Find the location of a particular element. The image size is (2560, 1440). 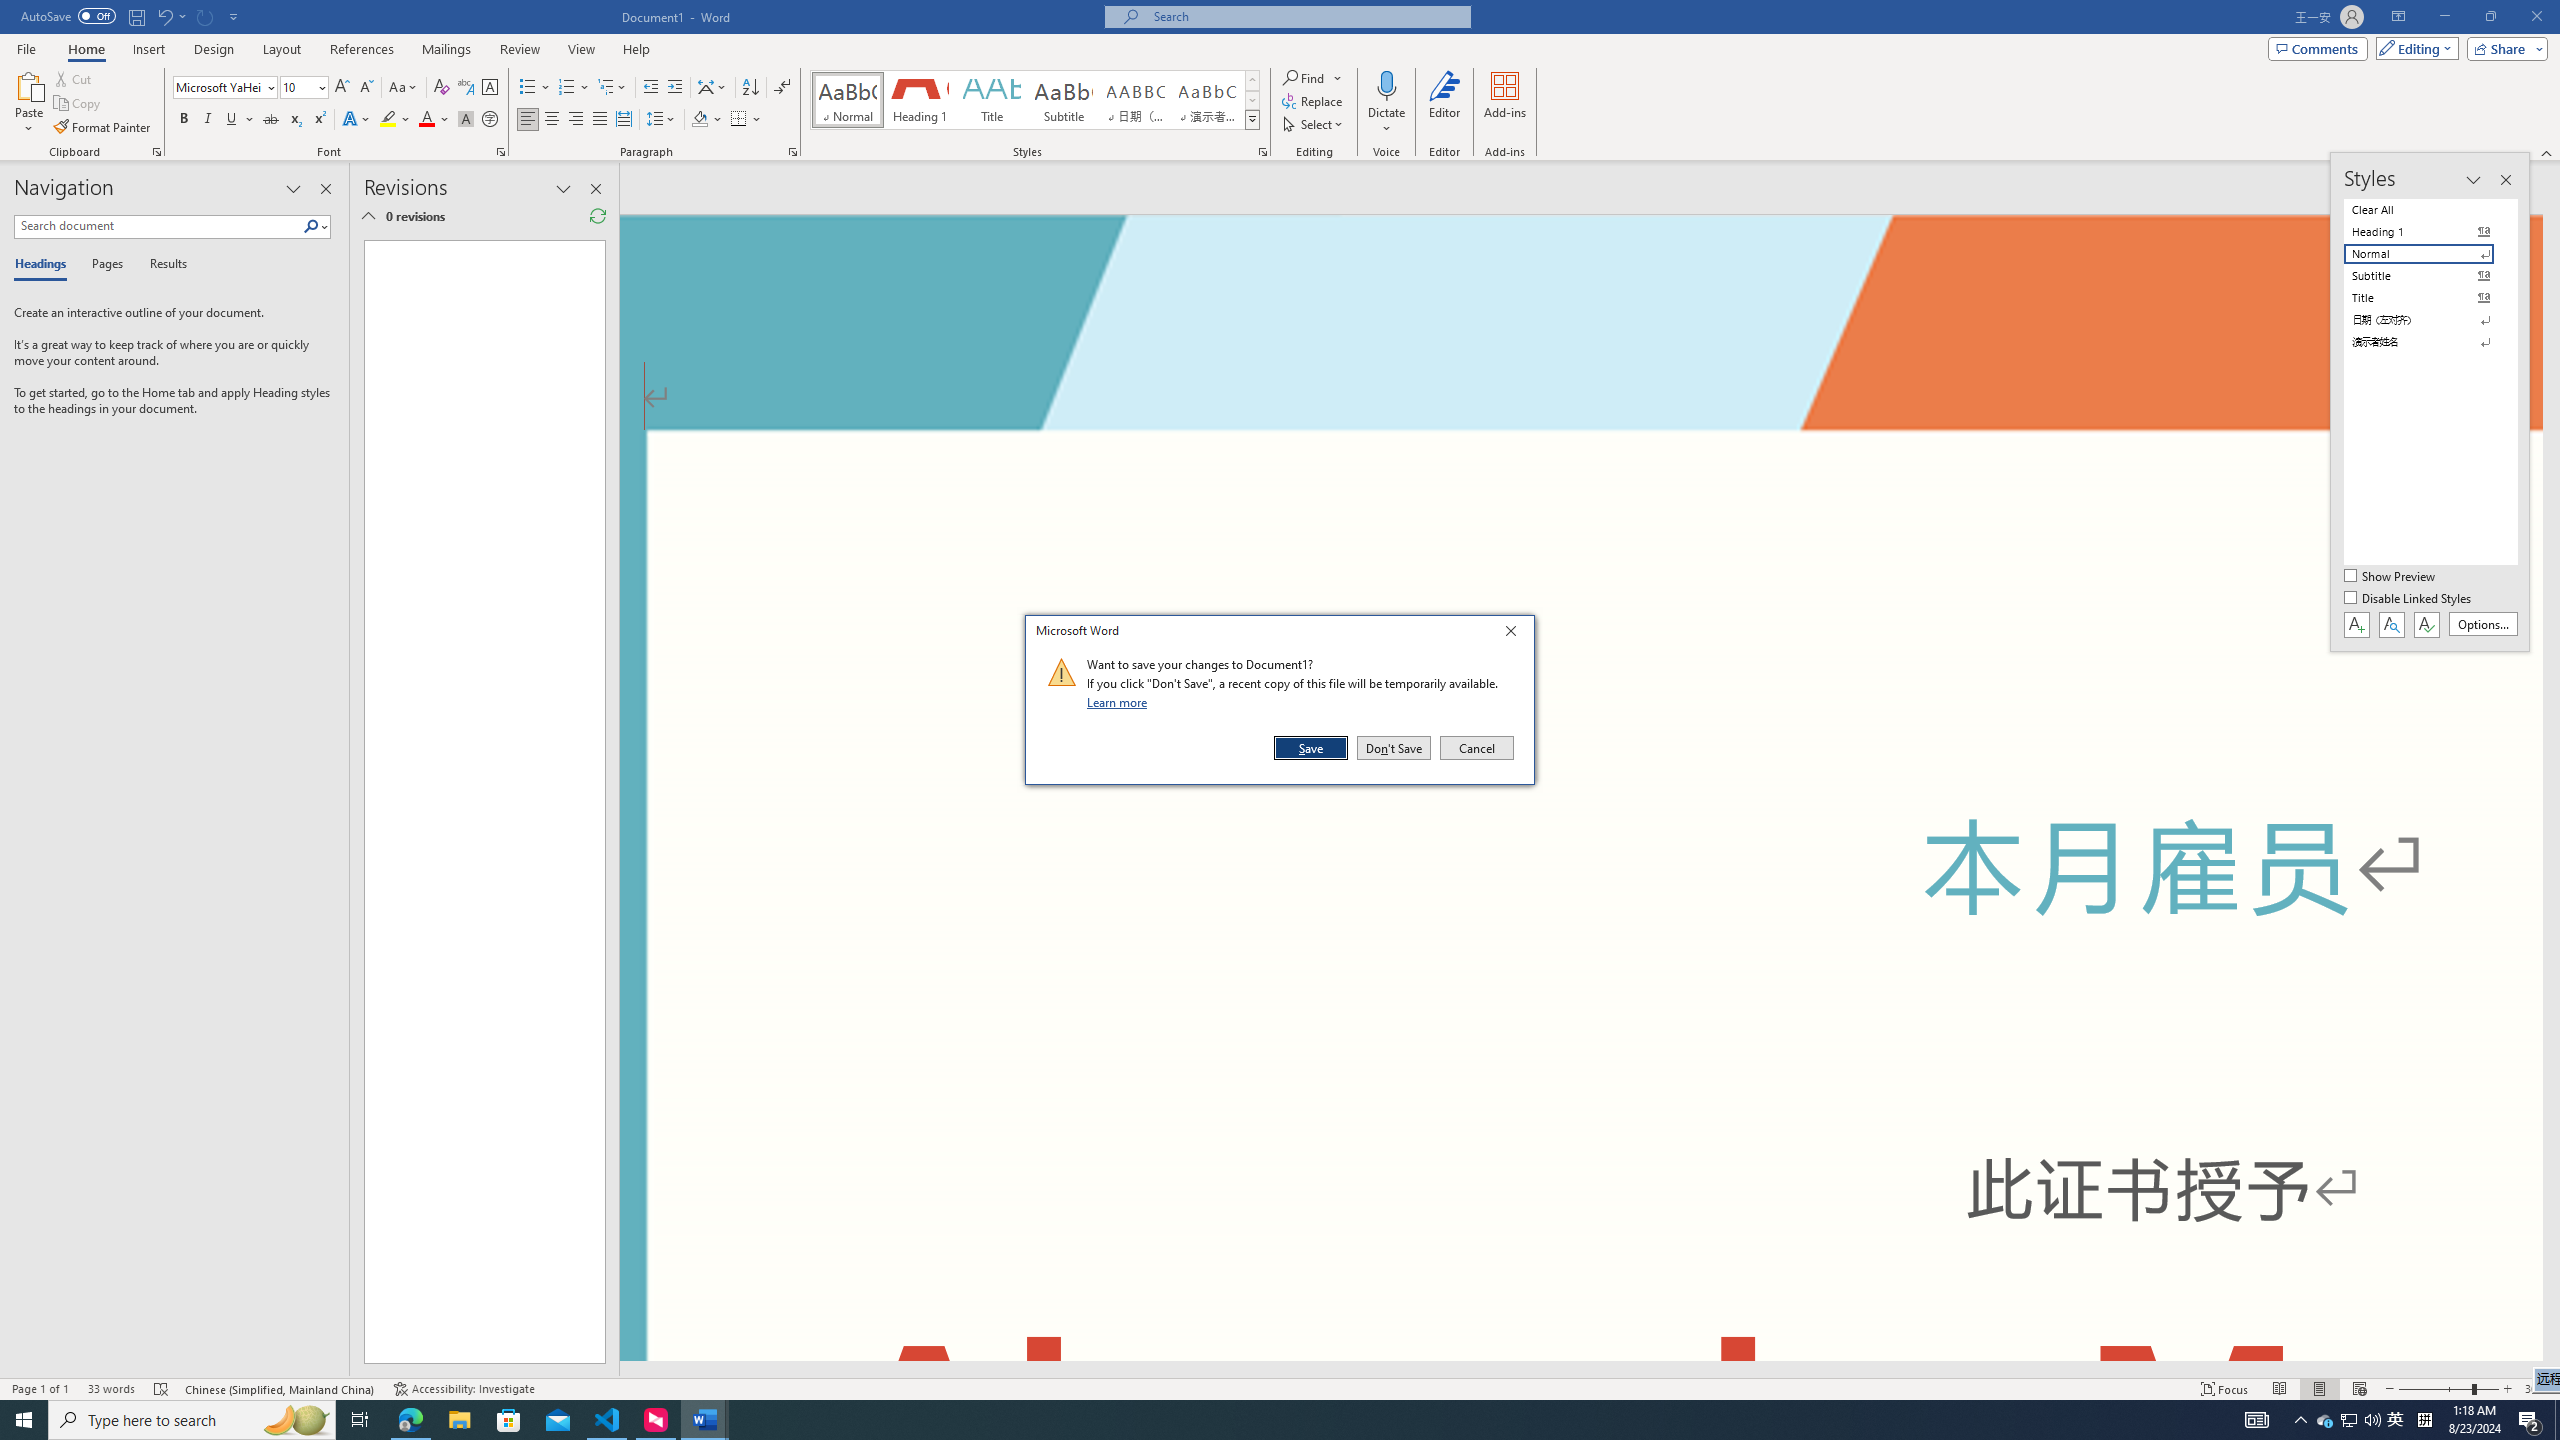

Decrease Indent is located at coordinates (652, 88).